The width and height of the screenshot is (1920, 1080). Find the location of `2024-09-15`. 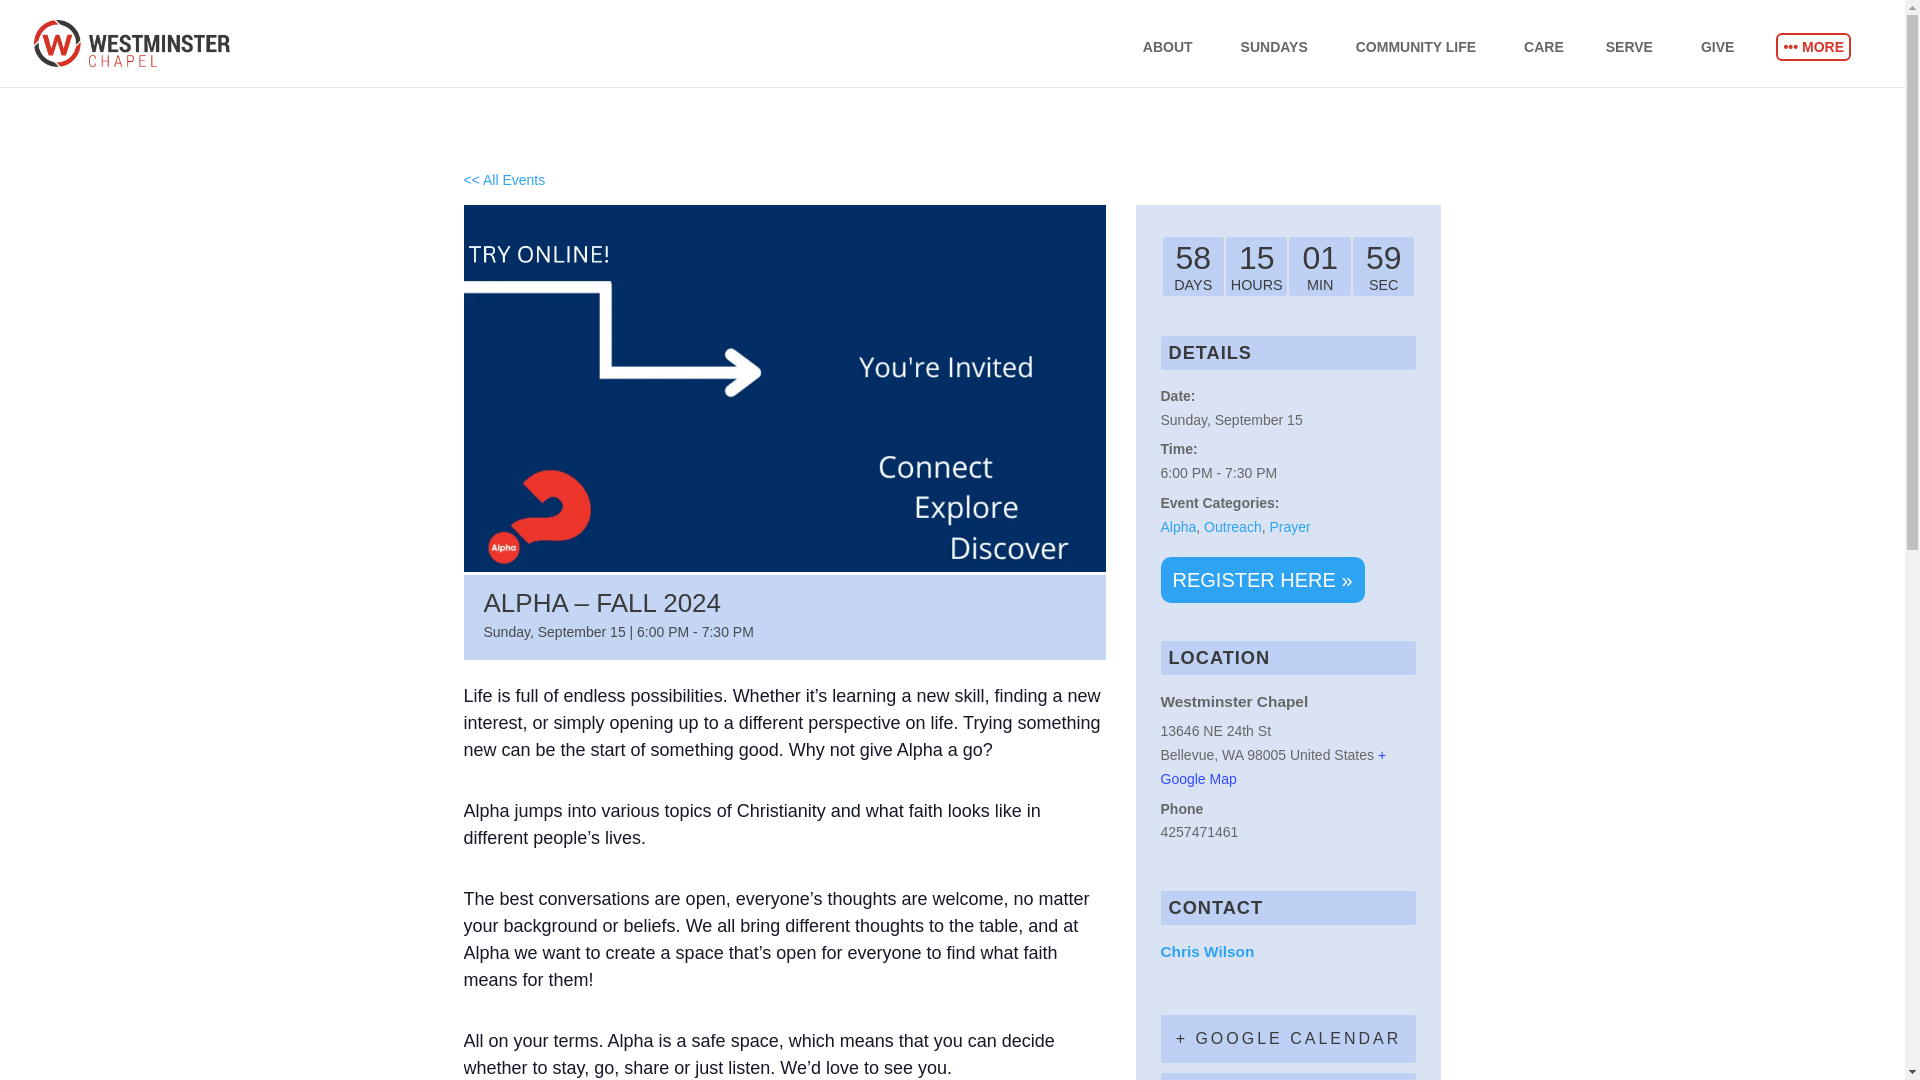

2024-09-15 is located at coordinates (1288, 474).